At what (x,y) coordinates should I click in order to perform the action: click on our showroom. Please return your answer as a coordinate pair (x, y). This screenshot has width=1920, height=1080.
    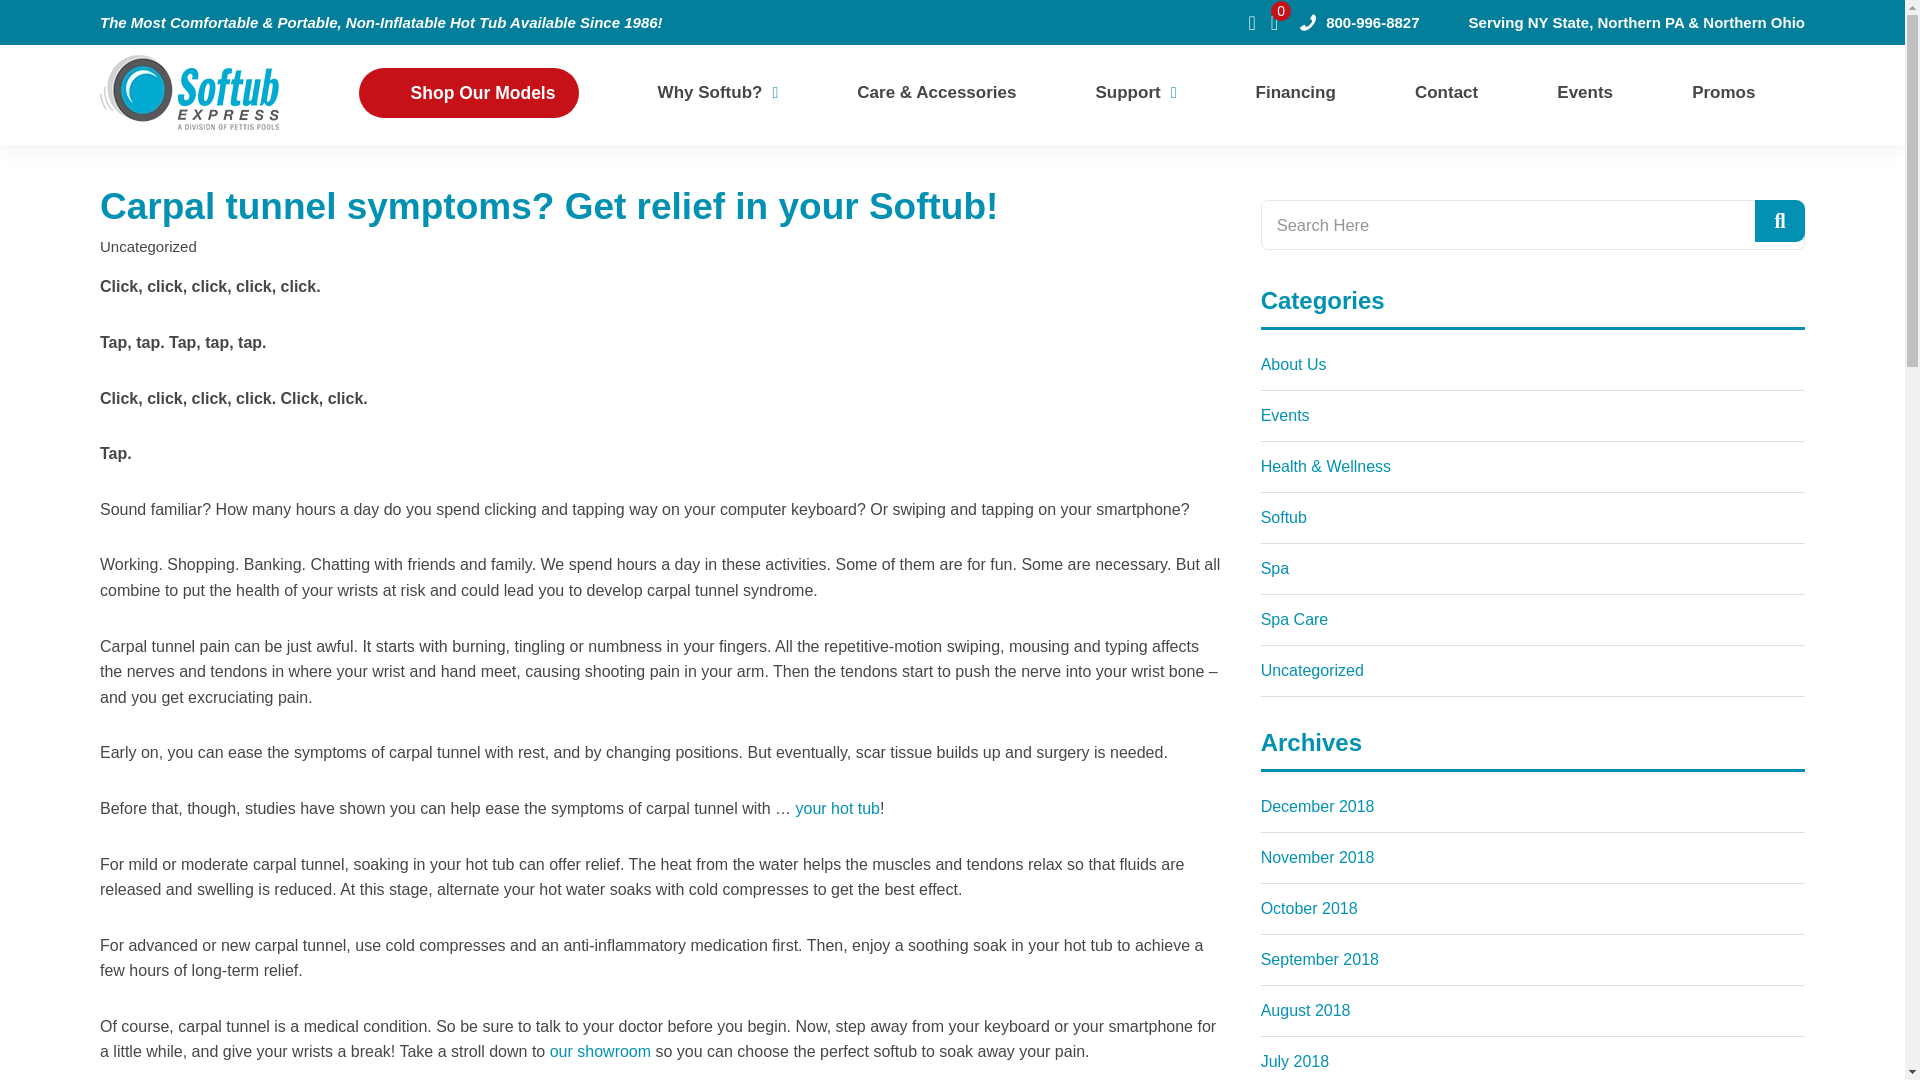
    Looking at the image, I should click on (600, 1051).